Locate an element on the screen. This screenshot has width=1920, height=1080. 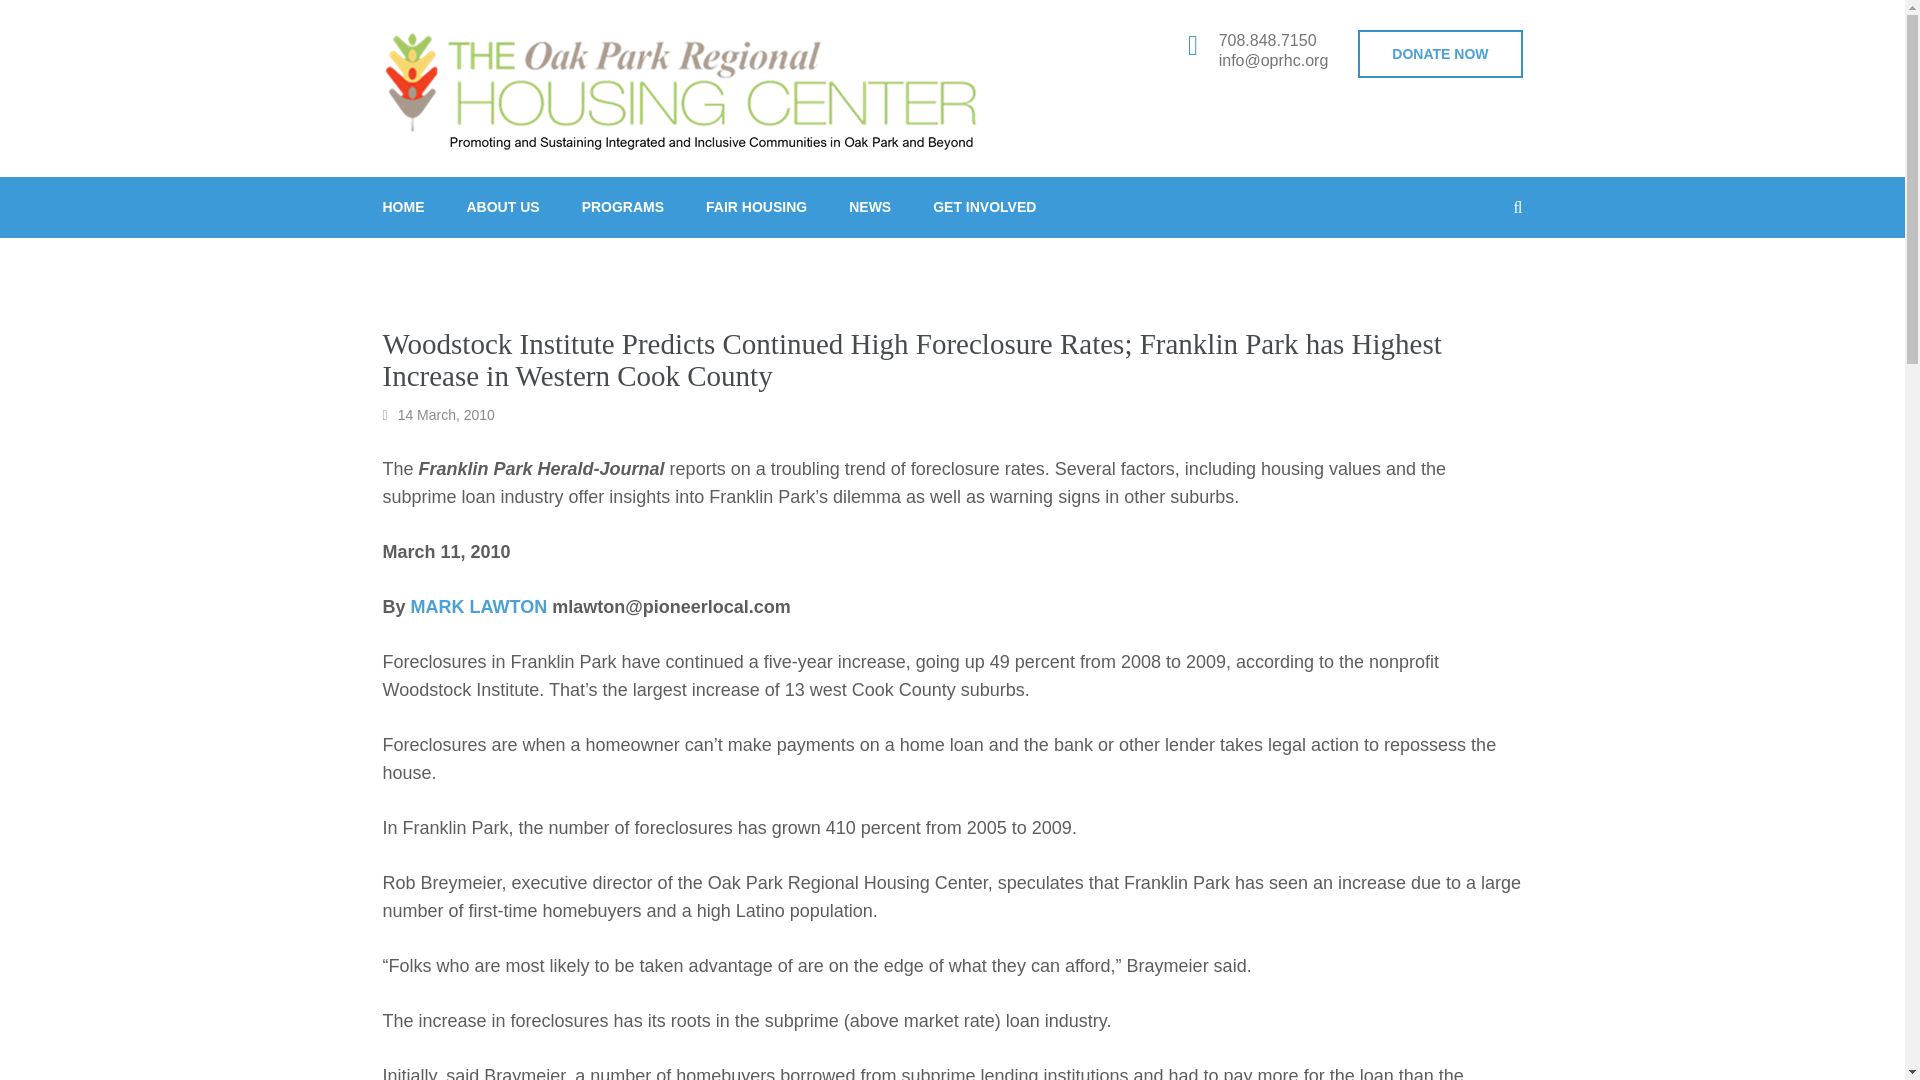
14 March, 2010 is located at coordinates (446, 415).